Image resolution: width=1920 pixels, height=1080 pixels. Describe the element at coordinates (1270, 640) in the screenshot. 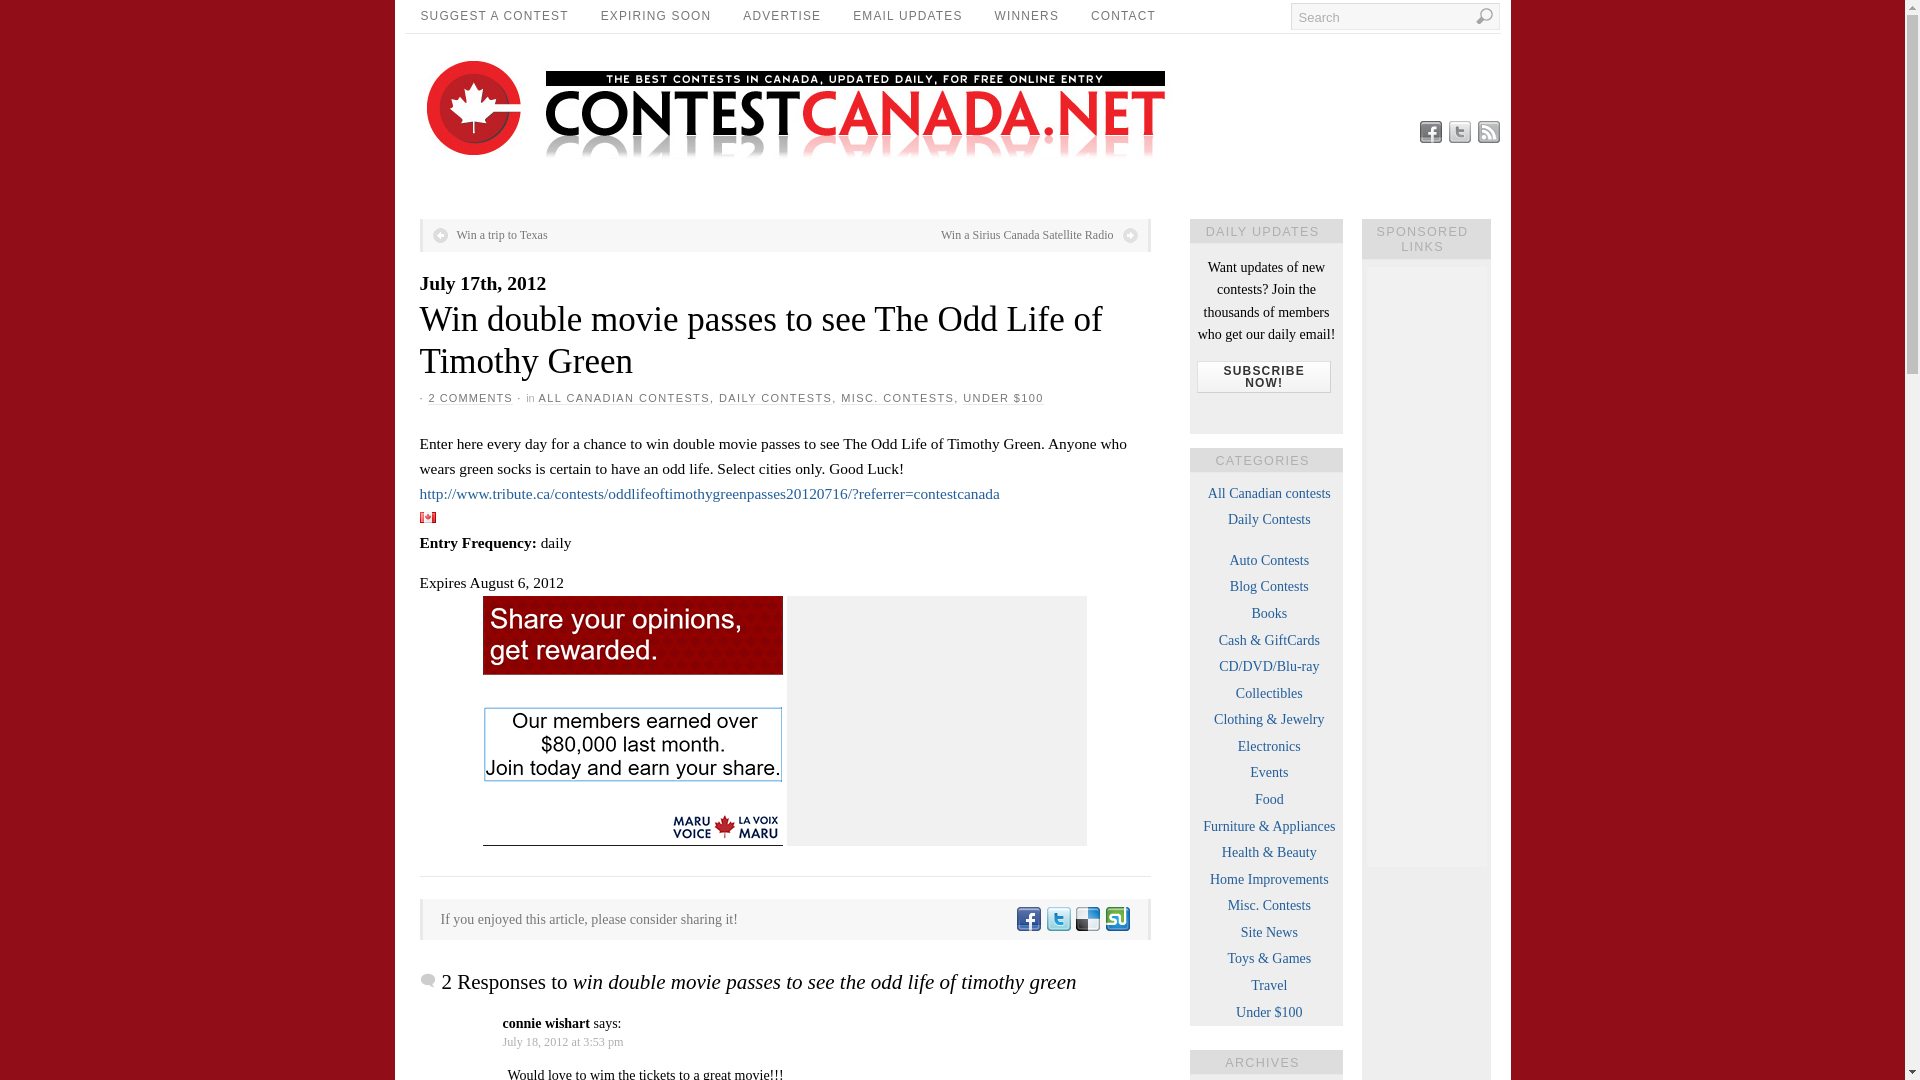

I see `Canadian contests and sweepstakes with cash prizes.` at that location.